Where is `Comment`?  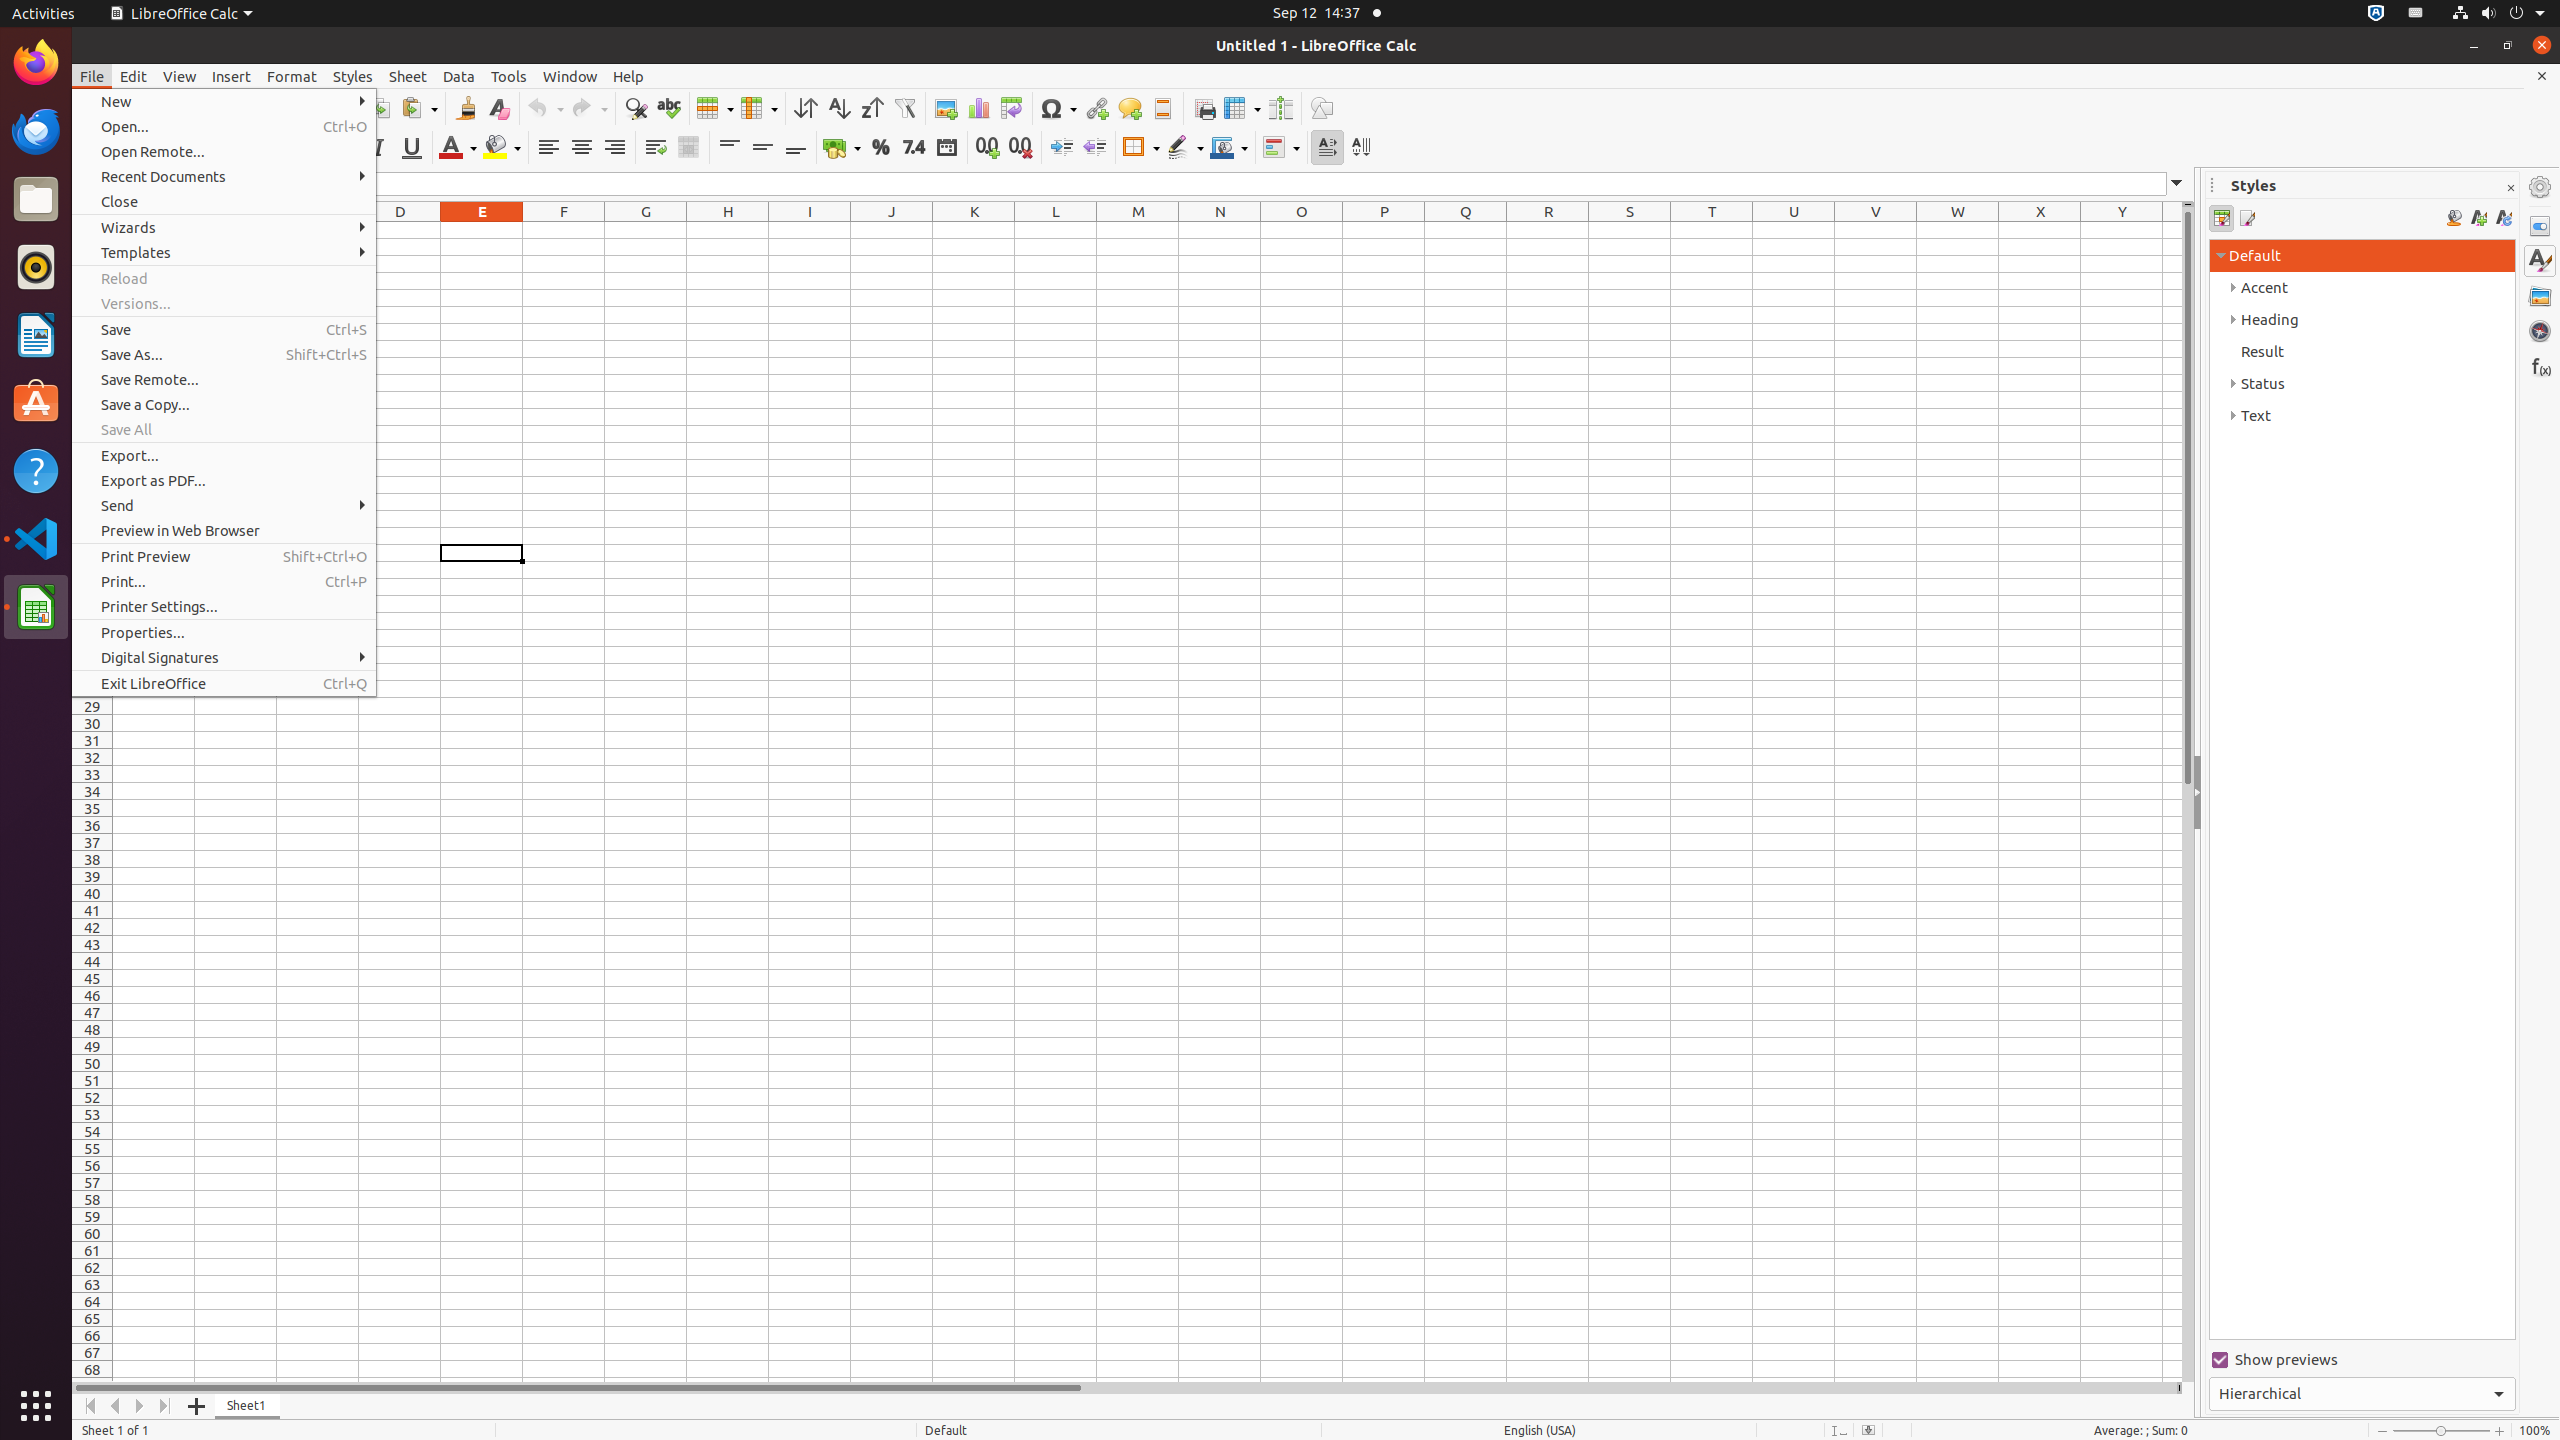 Comment is located at coordinates (1130, 108).